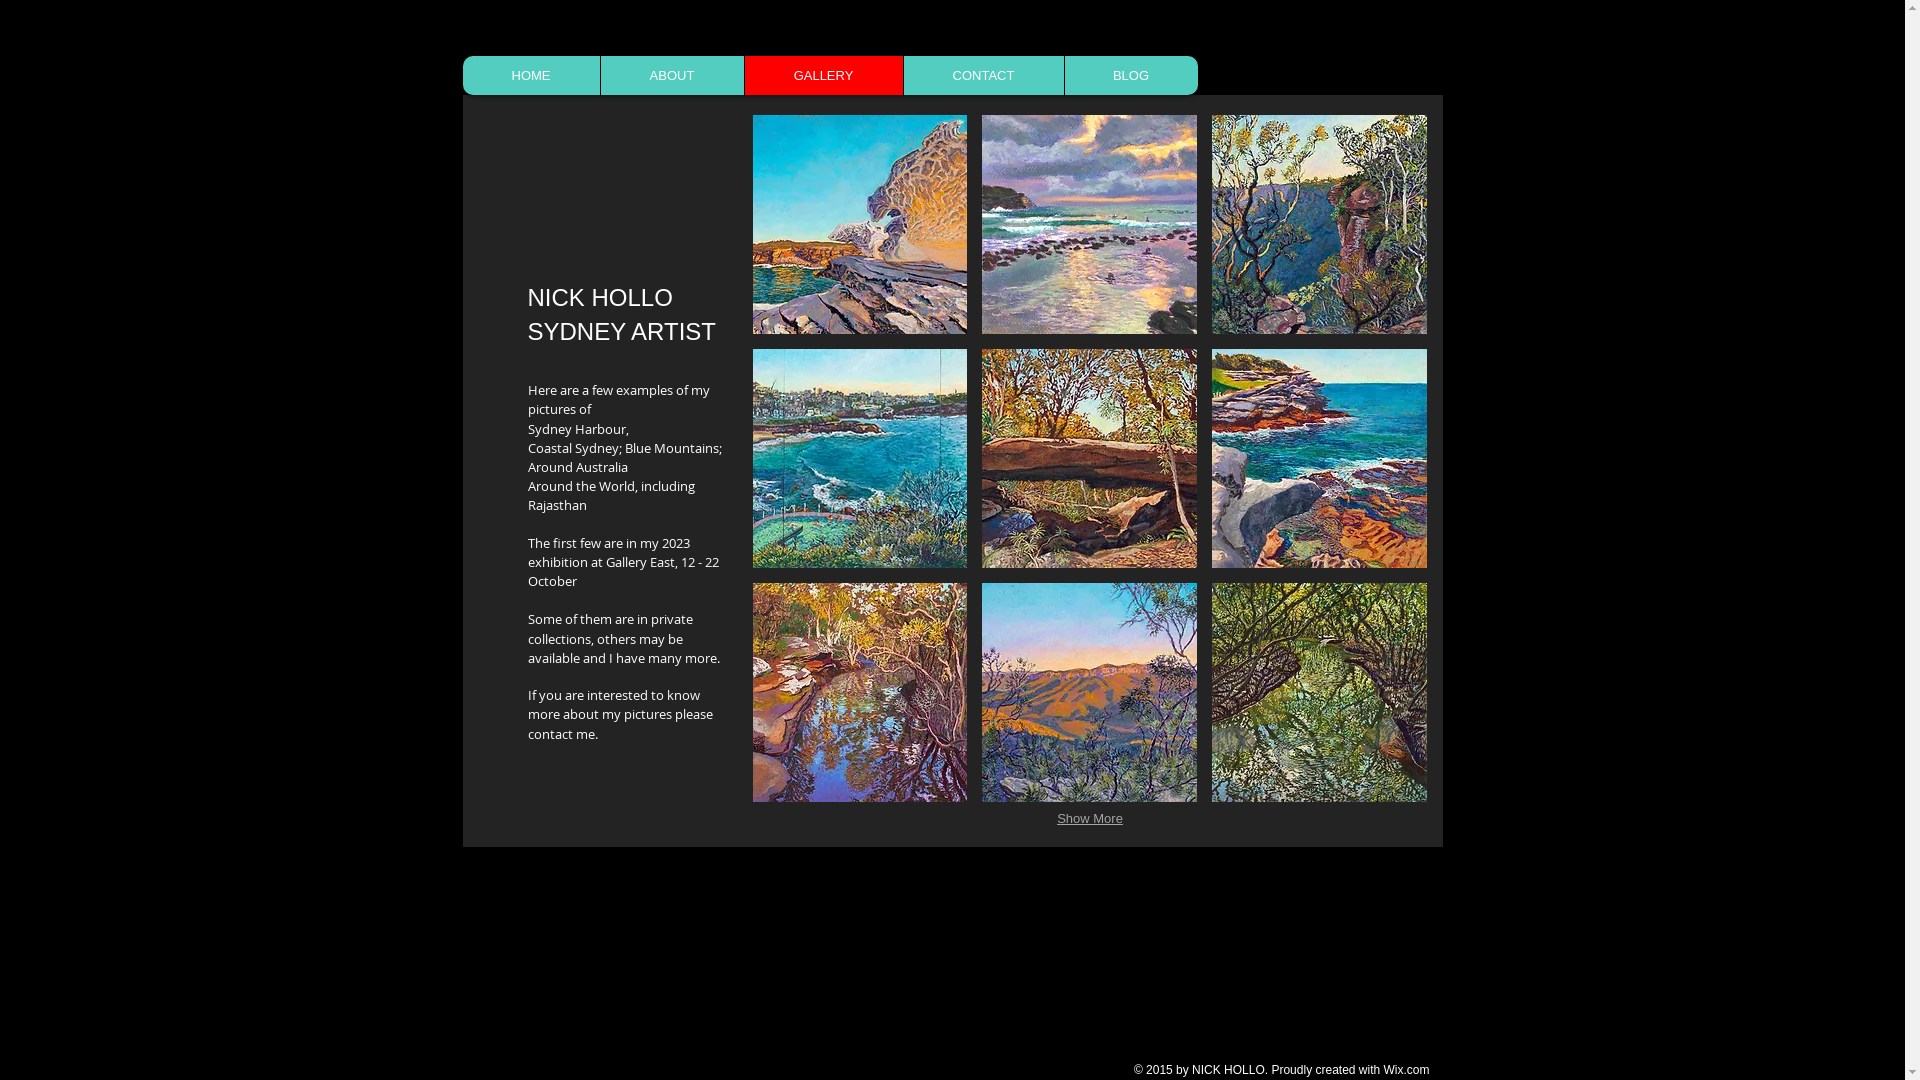  I want to click on Show More, so click(1090, 819).